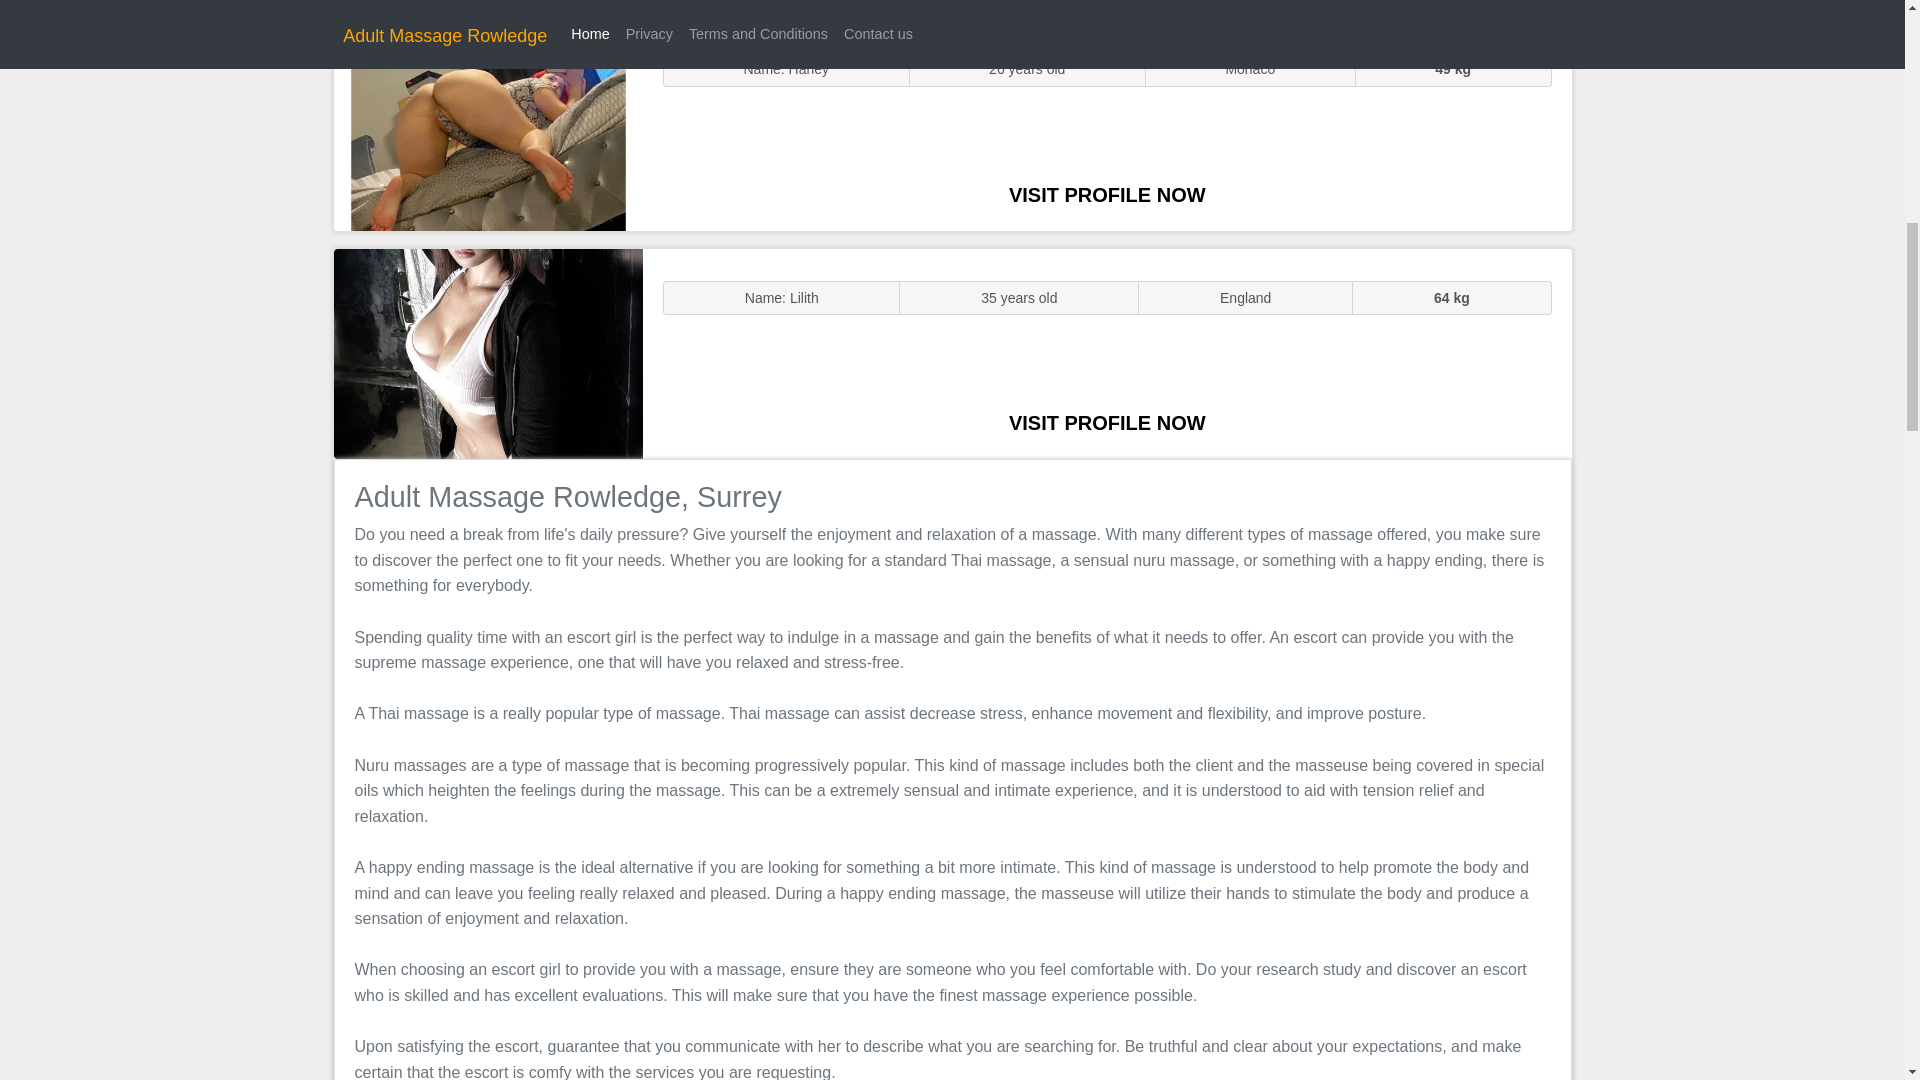 The width and height of the screenshot is (1920, 1080). Describe the element at coordinates (1107, 422) in the screenshot. I see `VISIT PROFILE NOW` at that location.